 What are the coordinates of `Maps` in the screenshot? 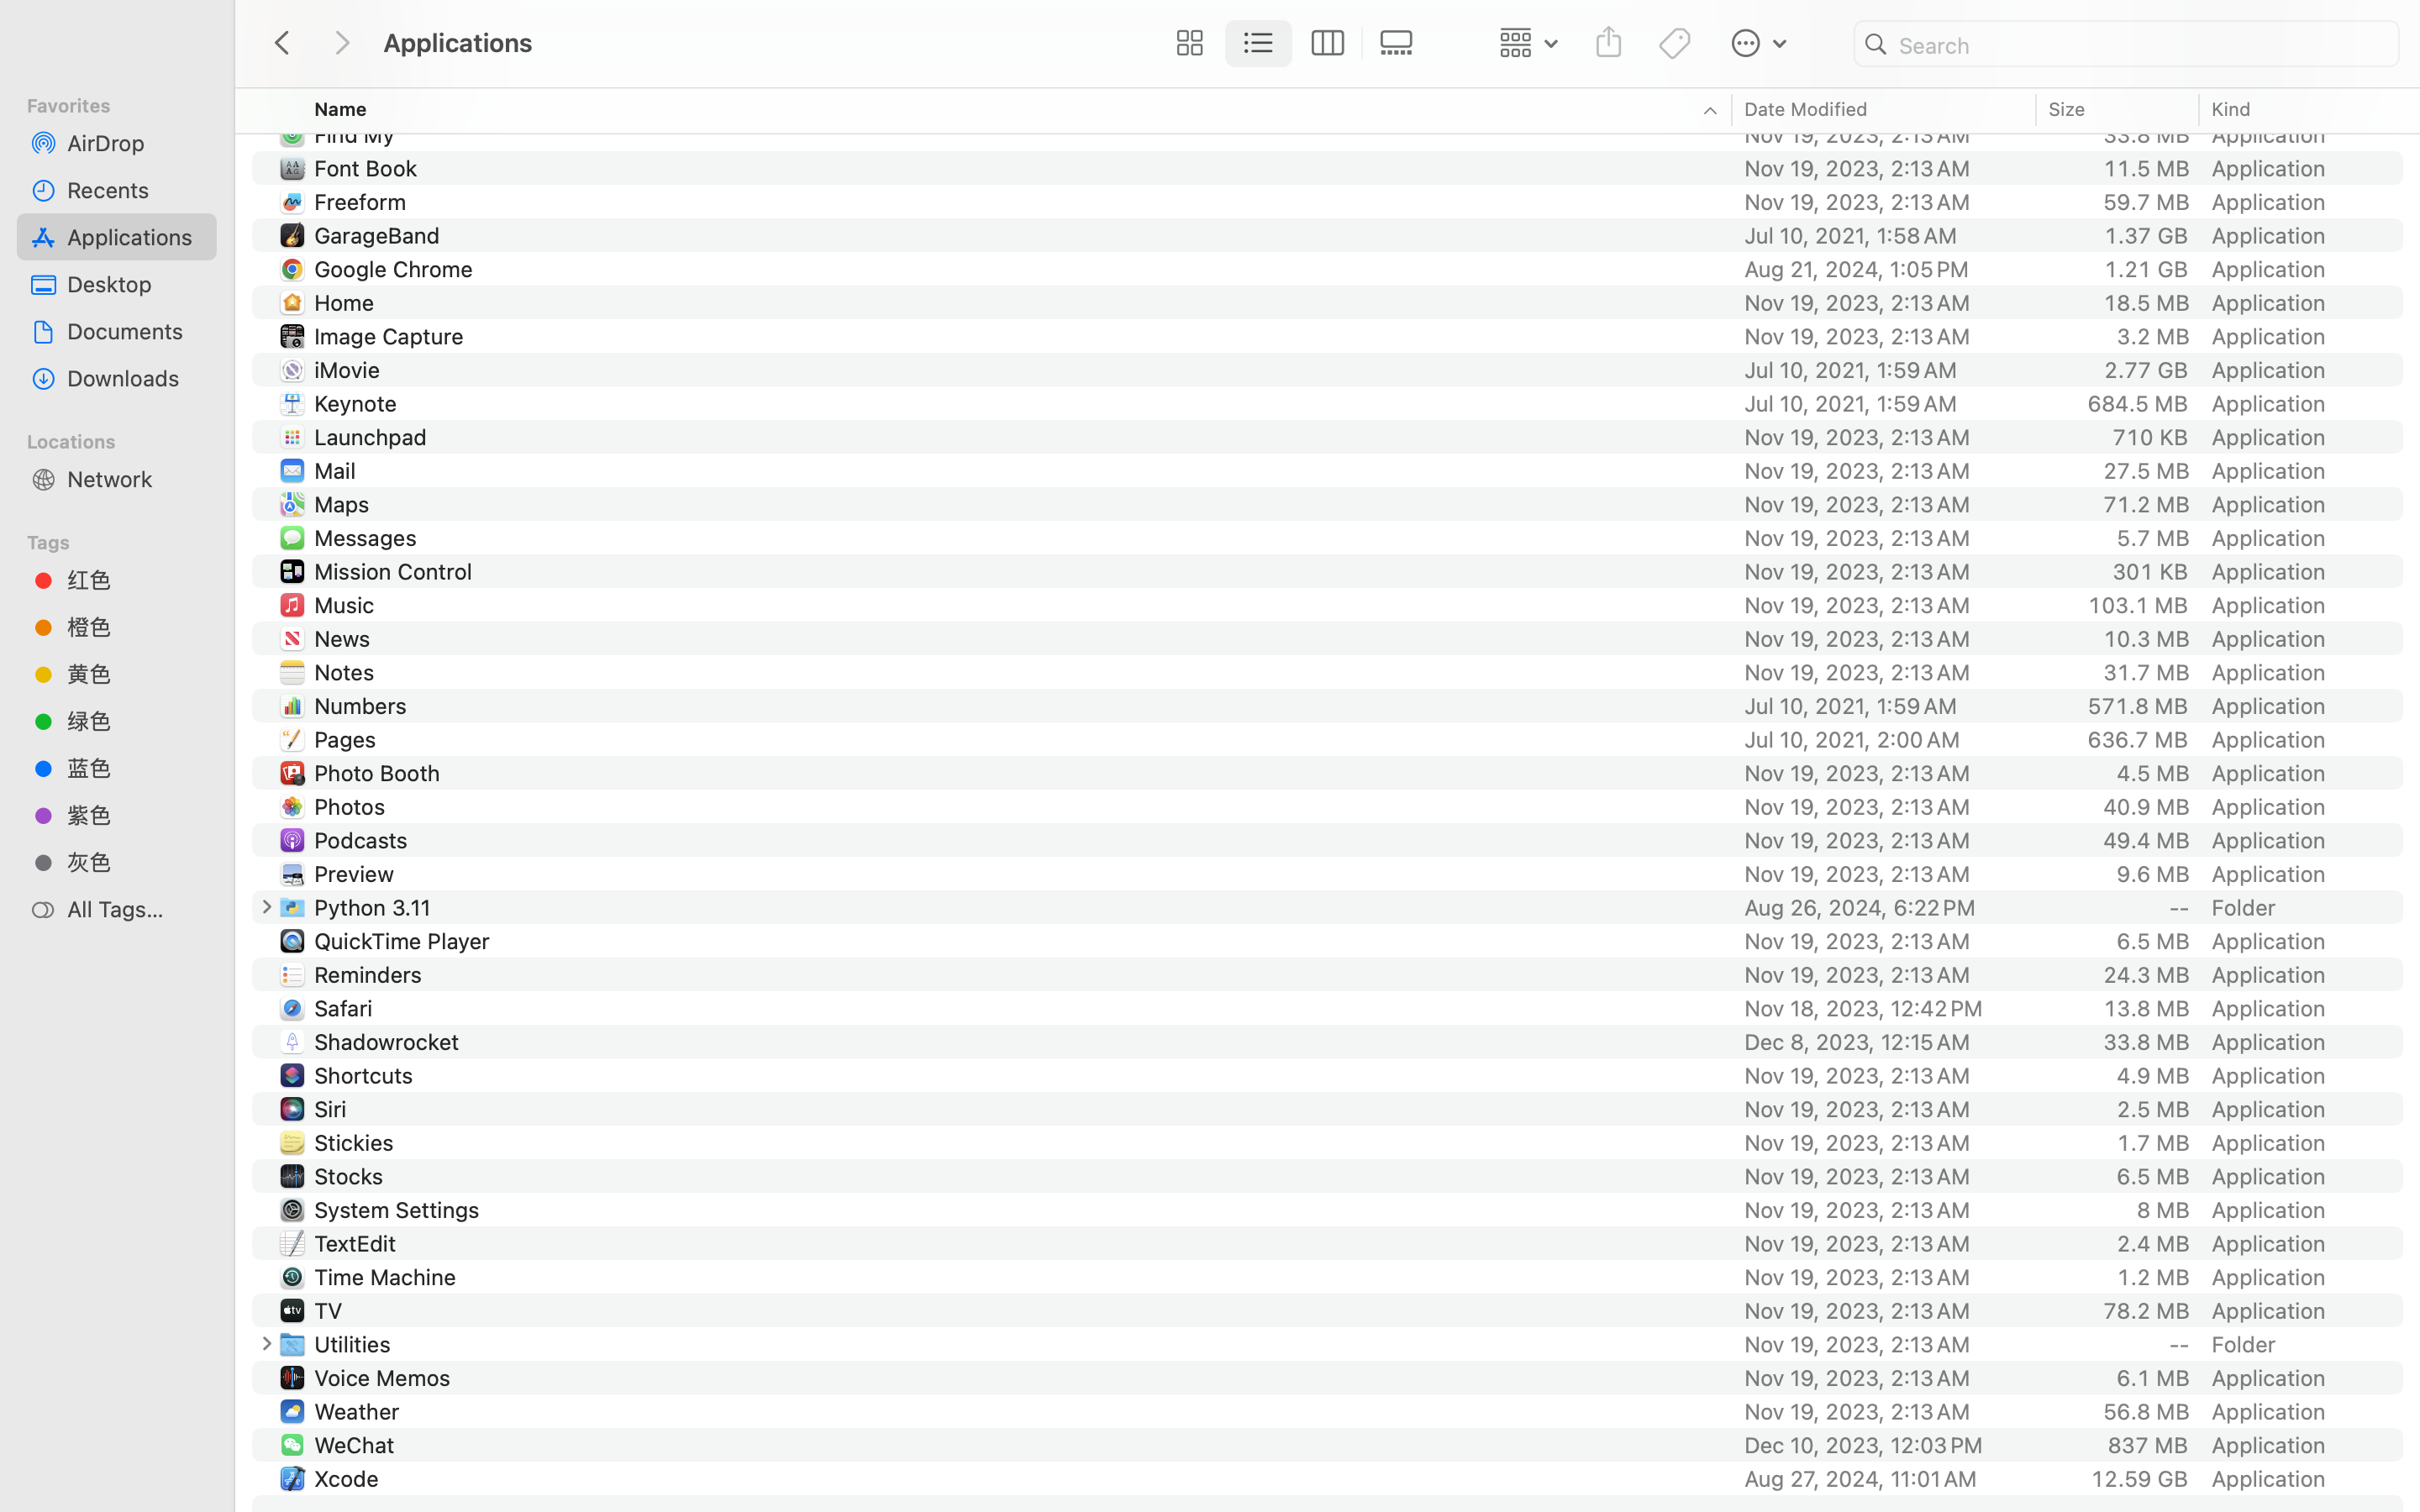 It's located at (345, 504).